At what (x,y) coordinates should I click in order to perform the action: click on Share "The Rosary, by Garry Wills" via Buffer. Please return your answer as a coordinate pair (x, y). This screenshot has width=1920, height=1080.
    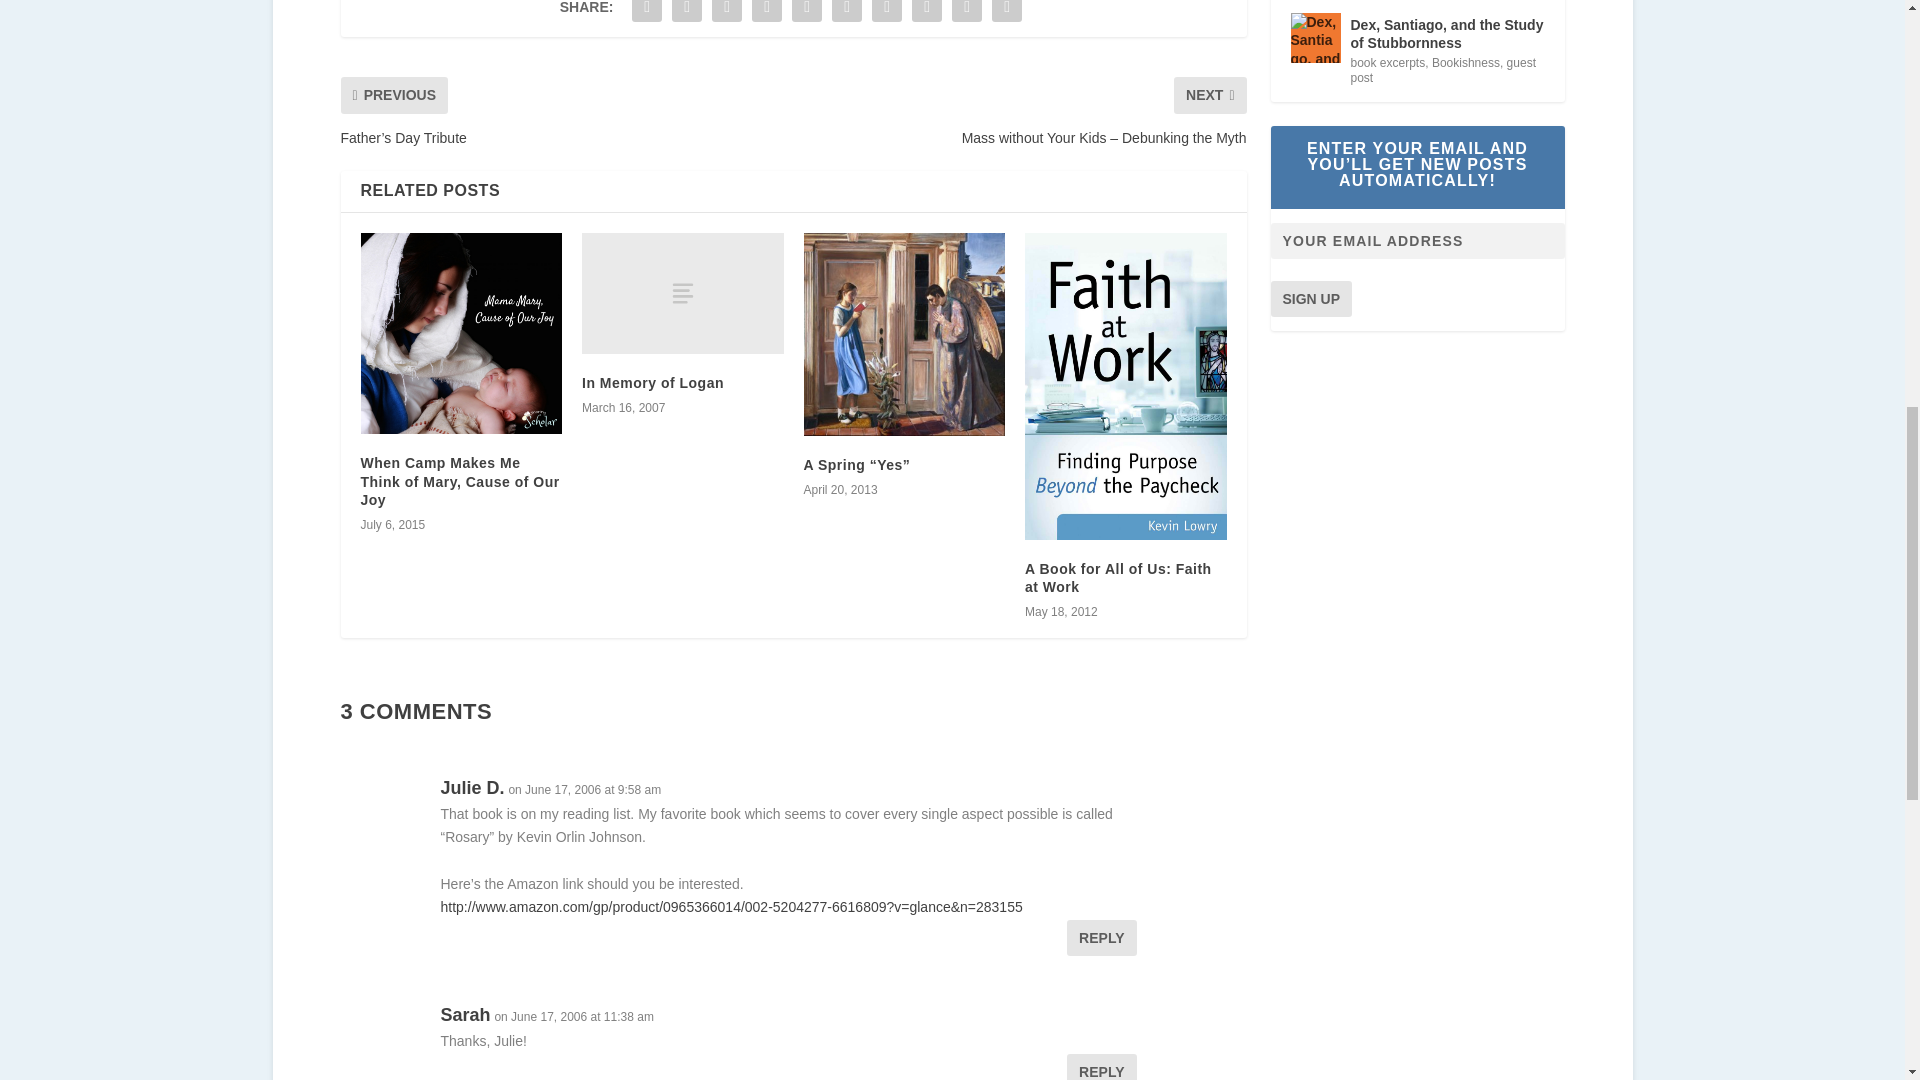
    Looking at the image, I should click on (886, 14).